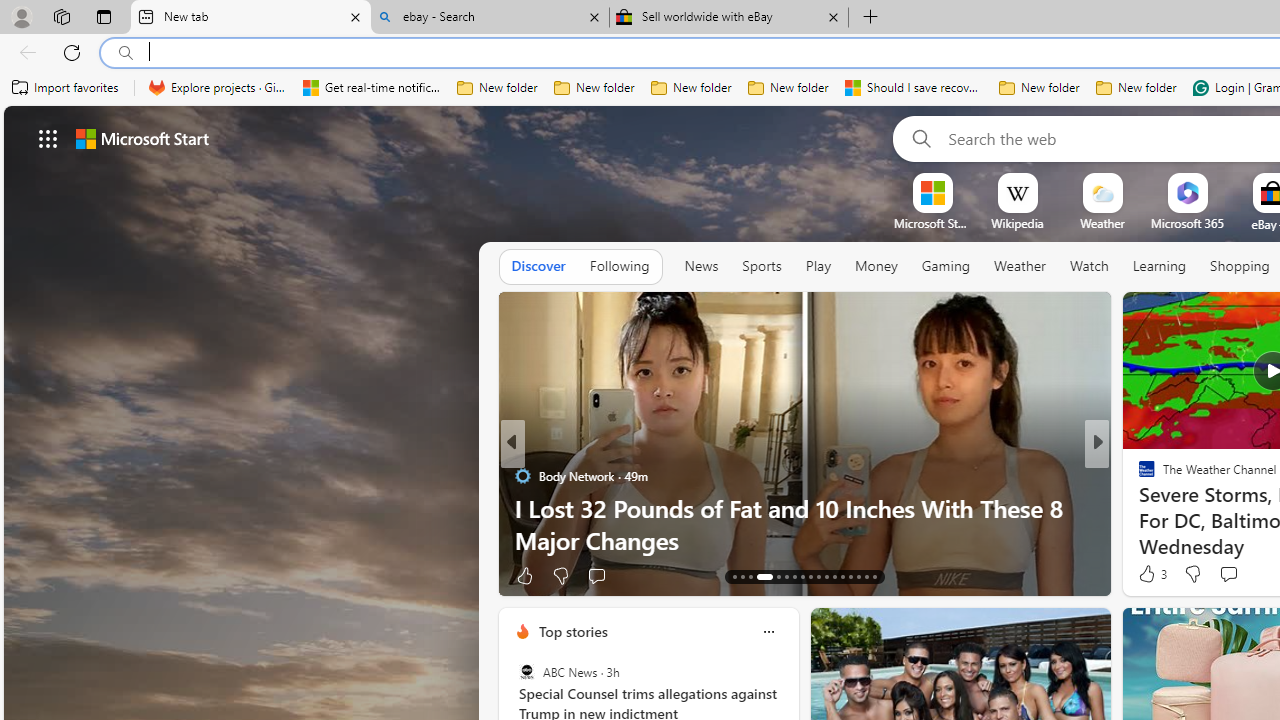  Describe the element at coordinates (526, 672) in the screenshot. I see `ABC News` at that location.